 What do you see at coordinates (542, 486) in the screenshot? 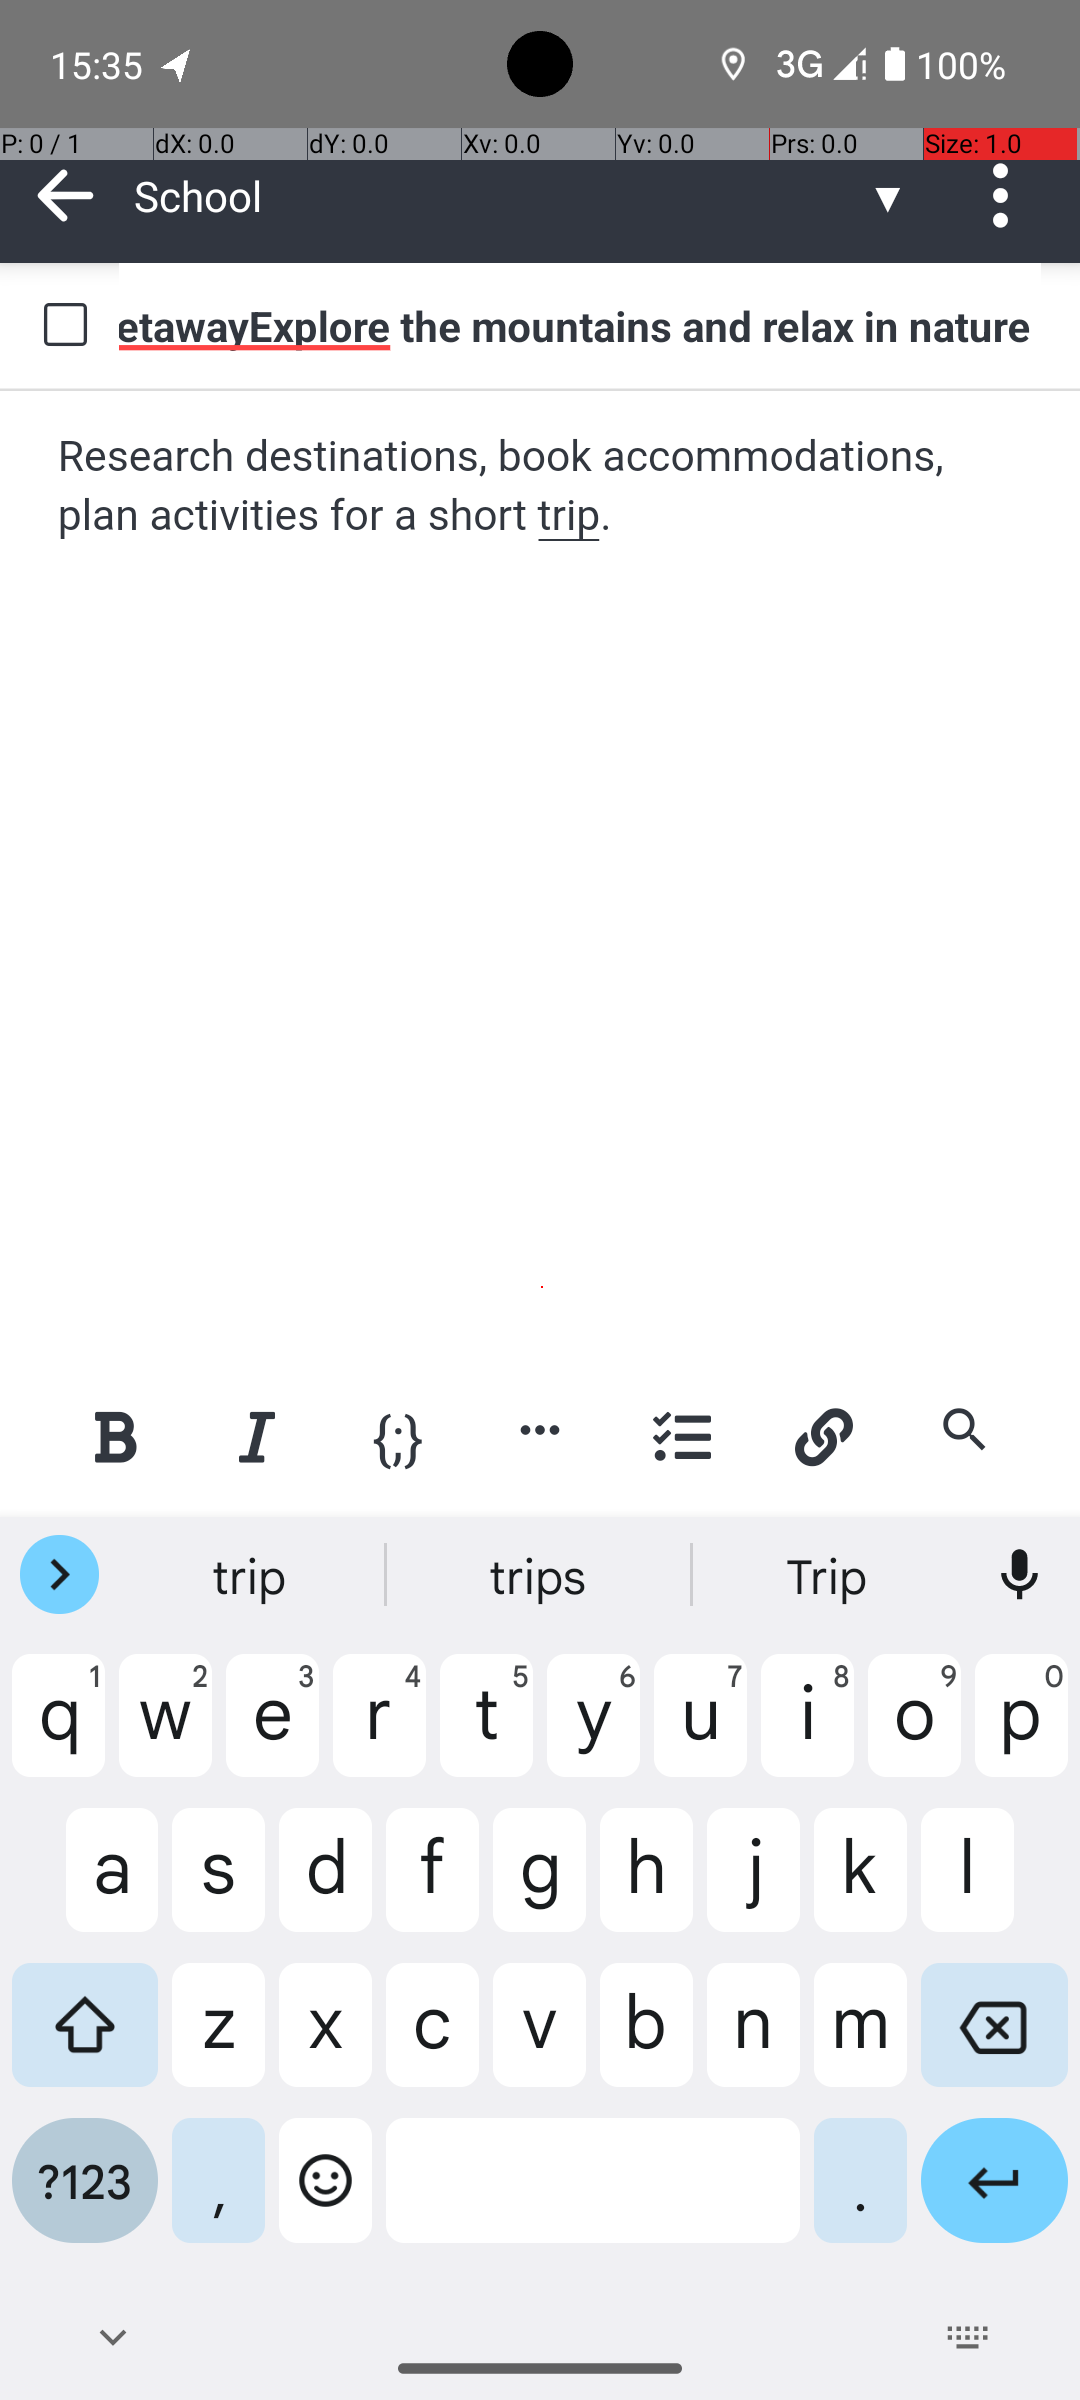
I see `Research destinations, book accommodations, plan activities for a short trip.` at bounding box center [542, 486].